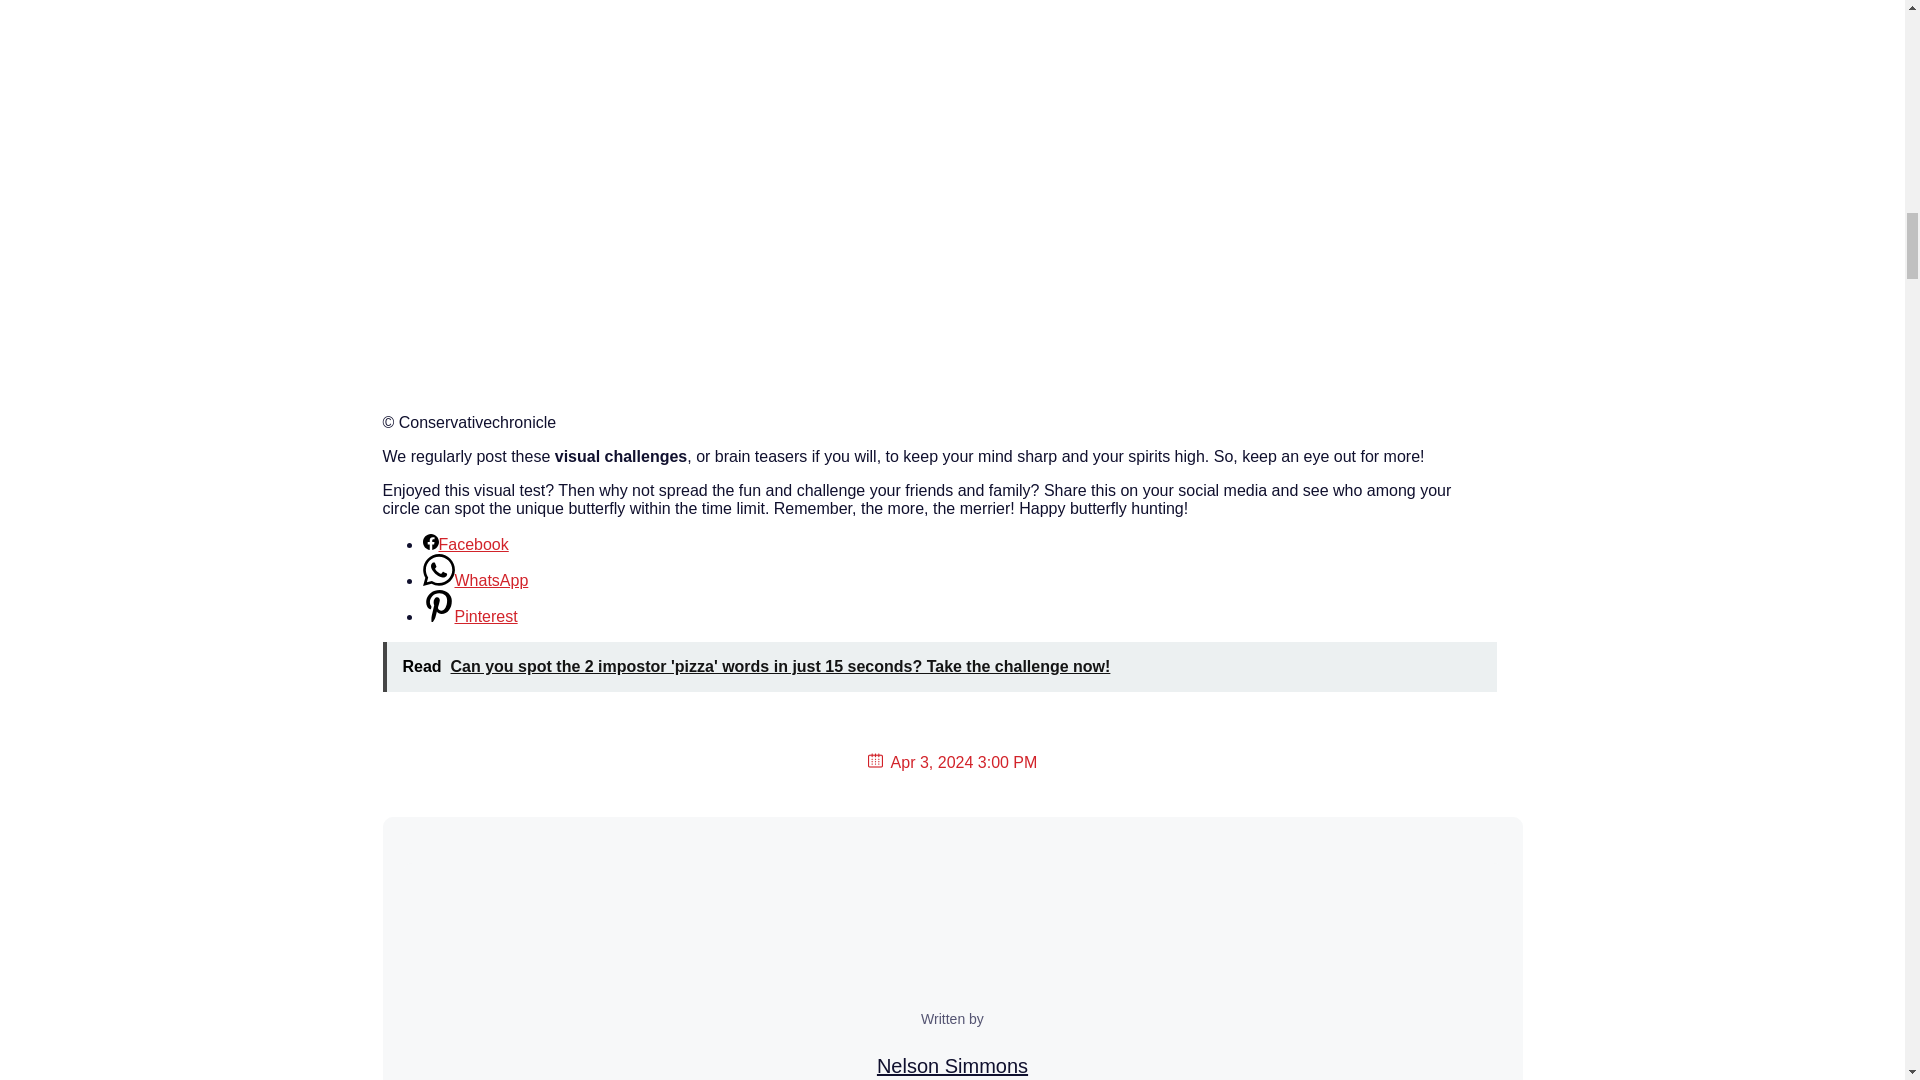 This screenshot has height=1080, width=1920. I want to click on Nelson Simmons, so click(952, 1066).